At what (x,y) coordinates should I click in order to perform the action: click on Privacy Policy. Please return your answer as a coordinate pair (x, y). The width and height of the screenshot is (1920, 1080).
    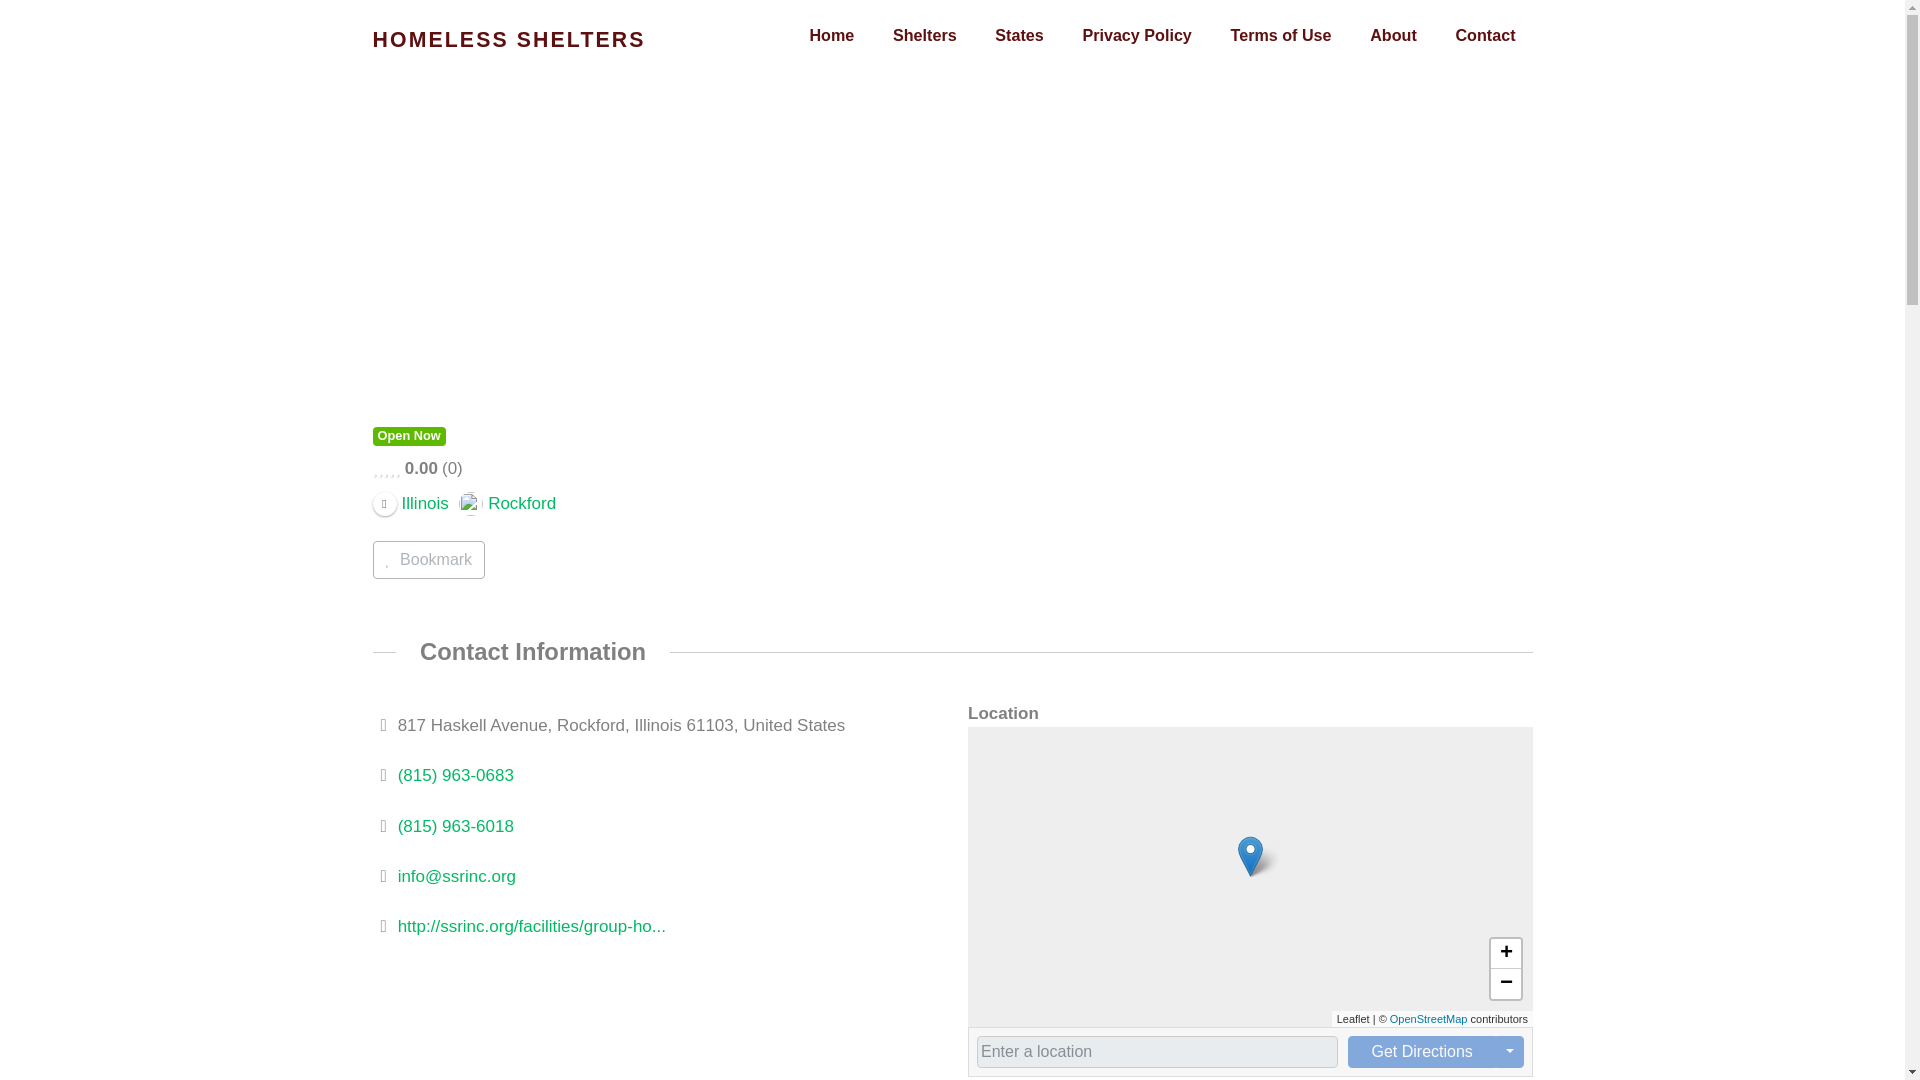
    Looking at the image, I should click on (1136, 36).